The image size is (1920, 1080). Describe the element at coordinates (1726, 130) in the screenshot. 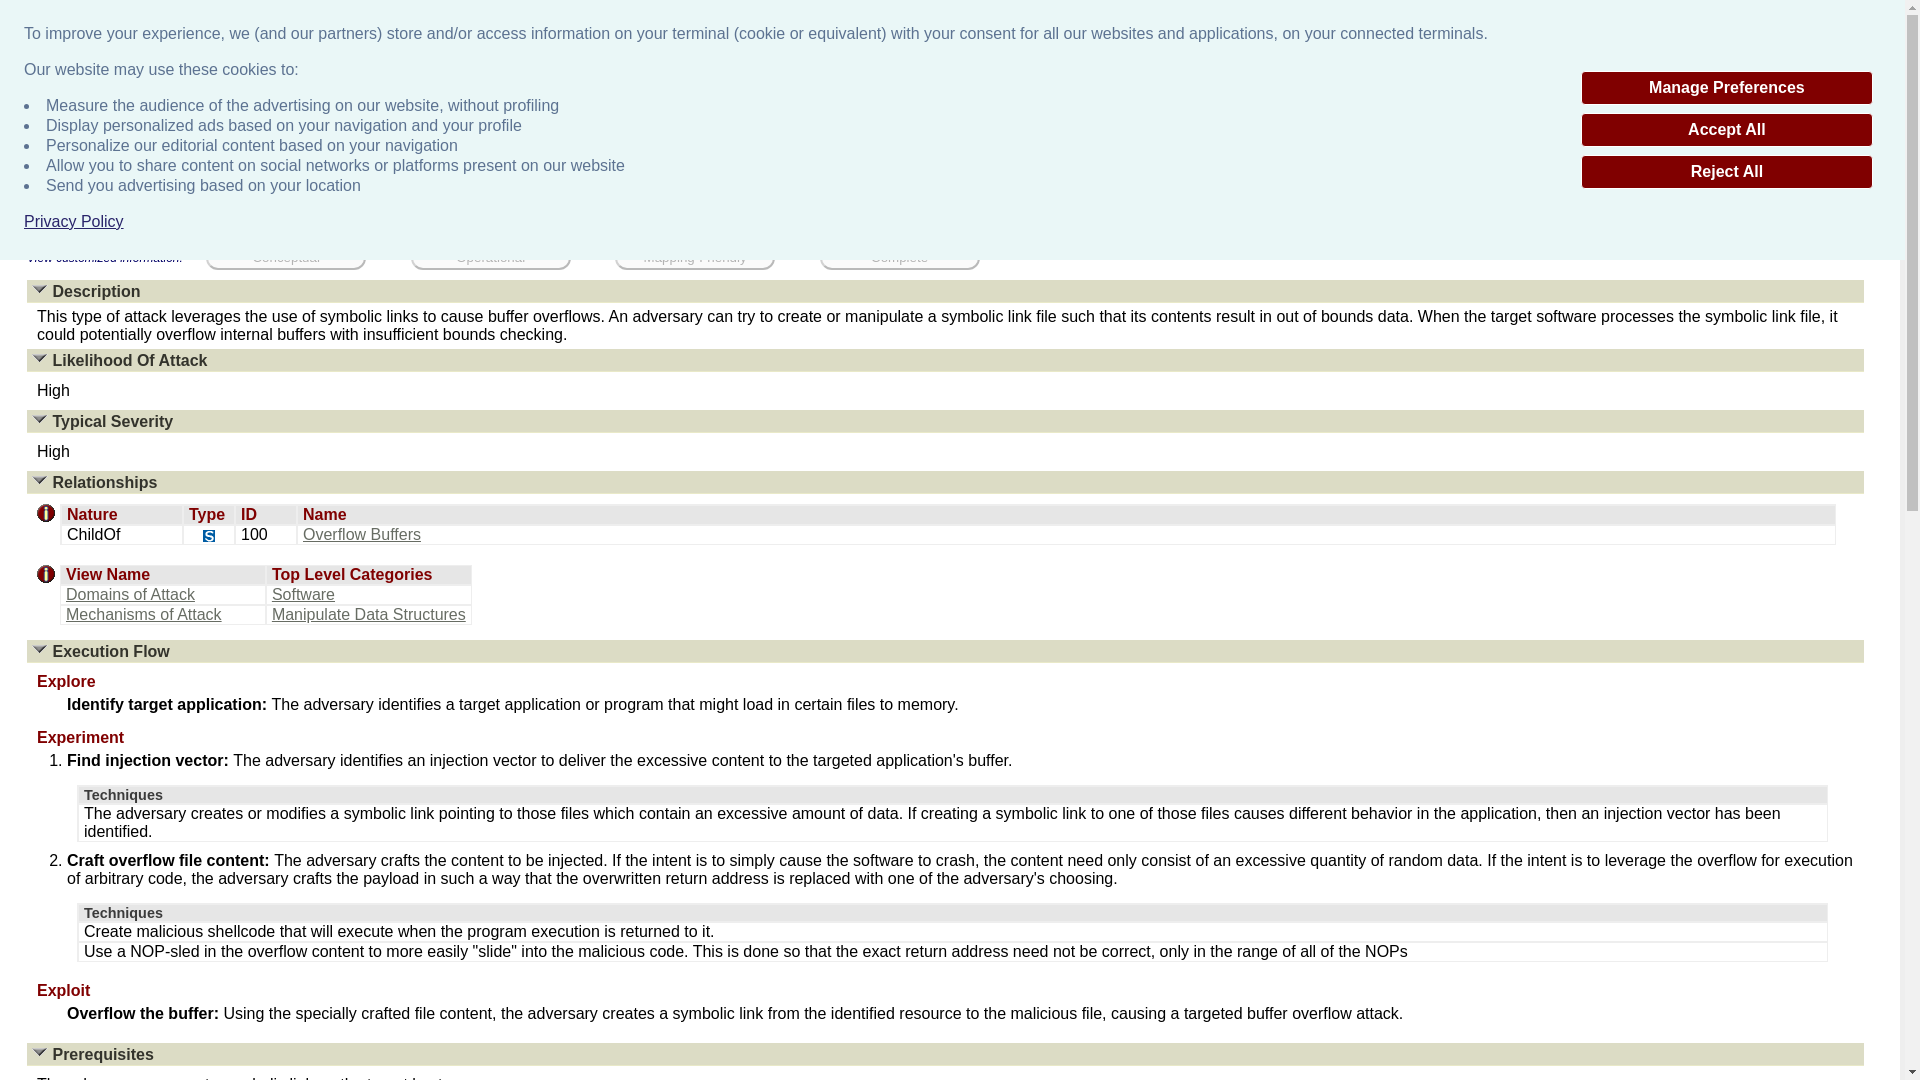

I see `Accept All` at that location.